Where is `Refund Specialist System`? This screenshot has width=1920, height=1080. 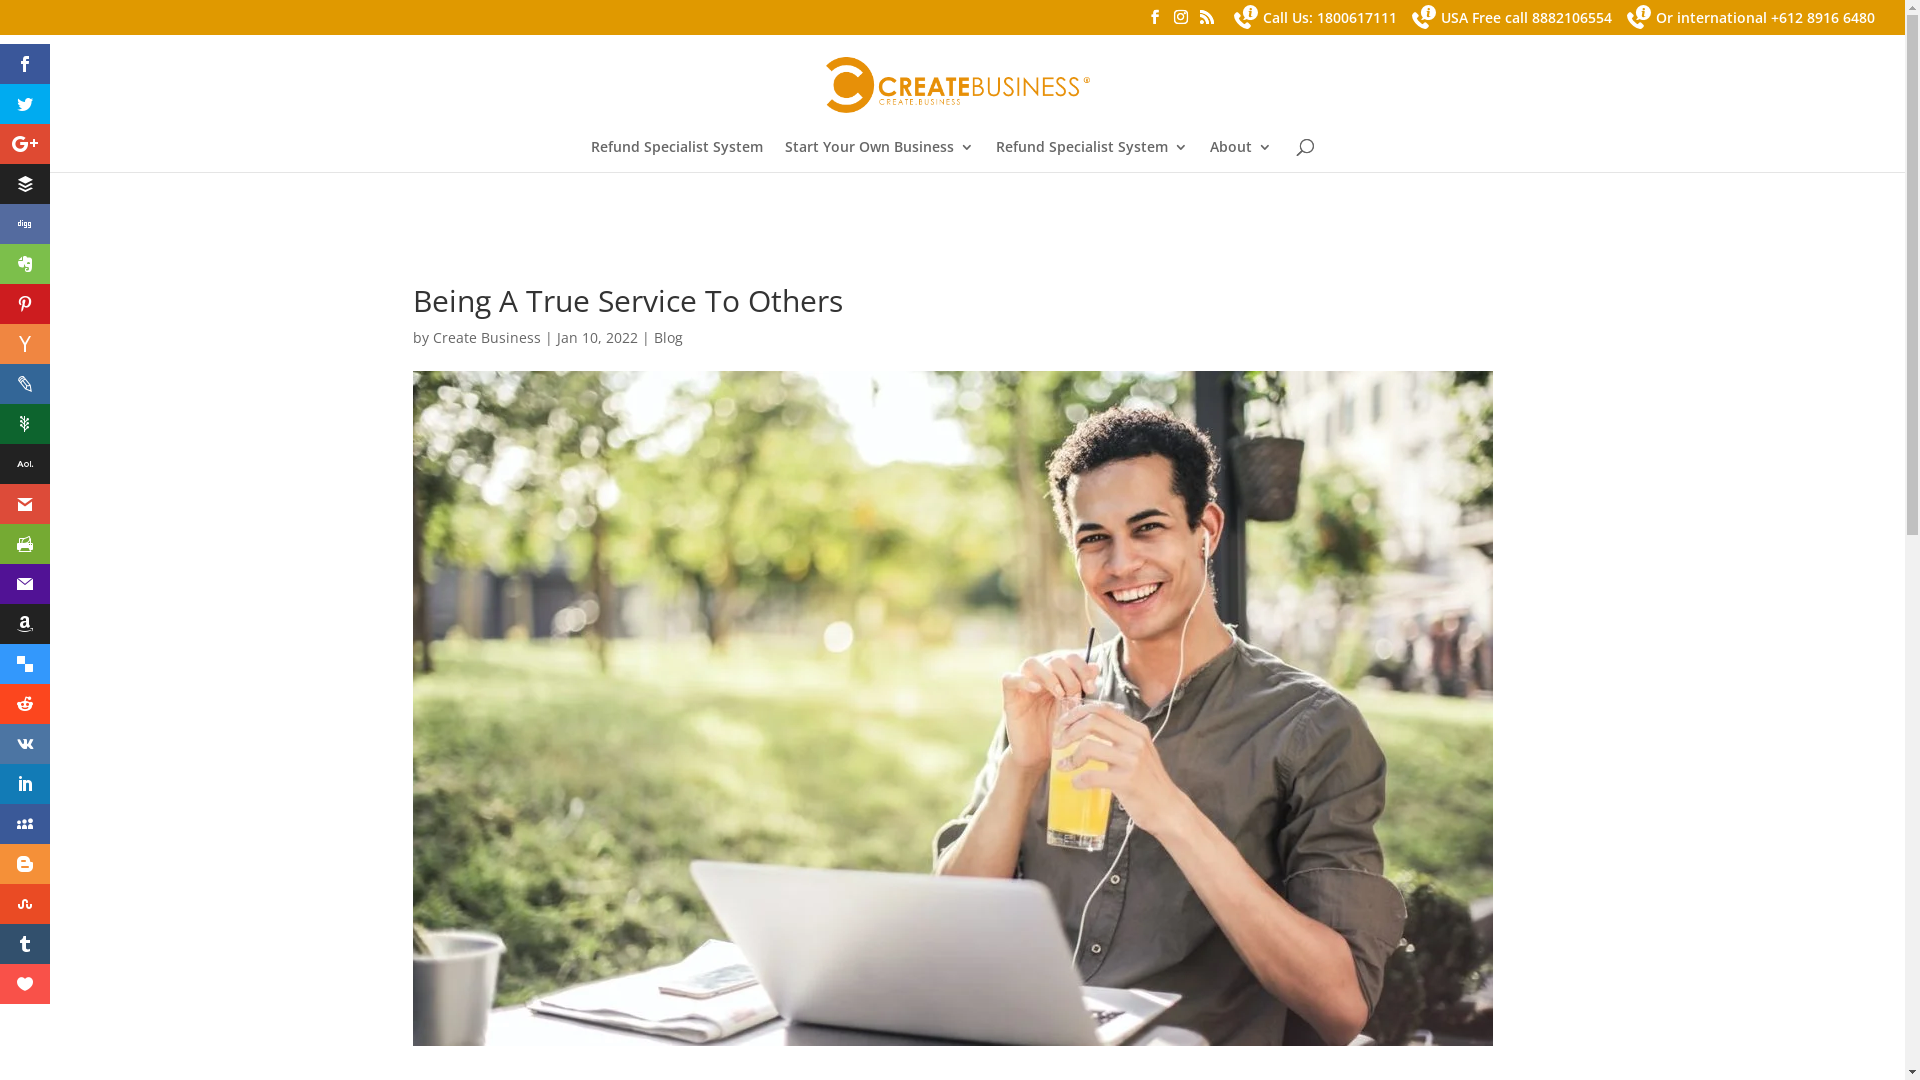 Refund Specialist System is located at coordinates (677, 156).